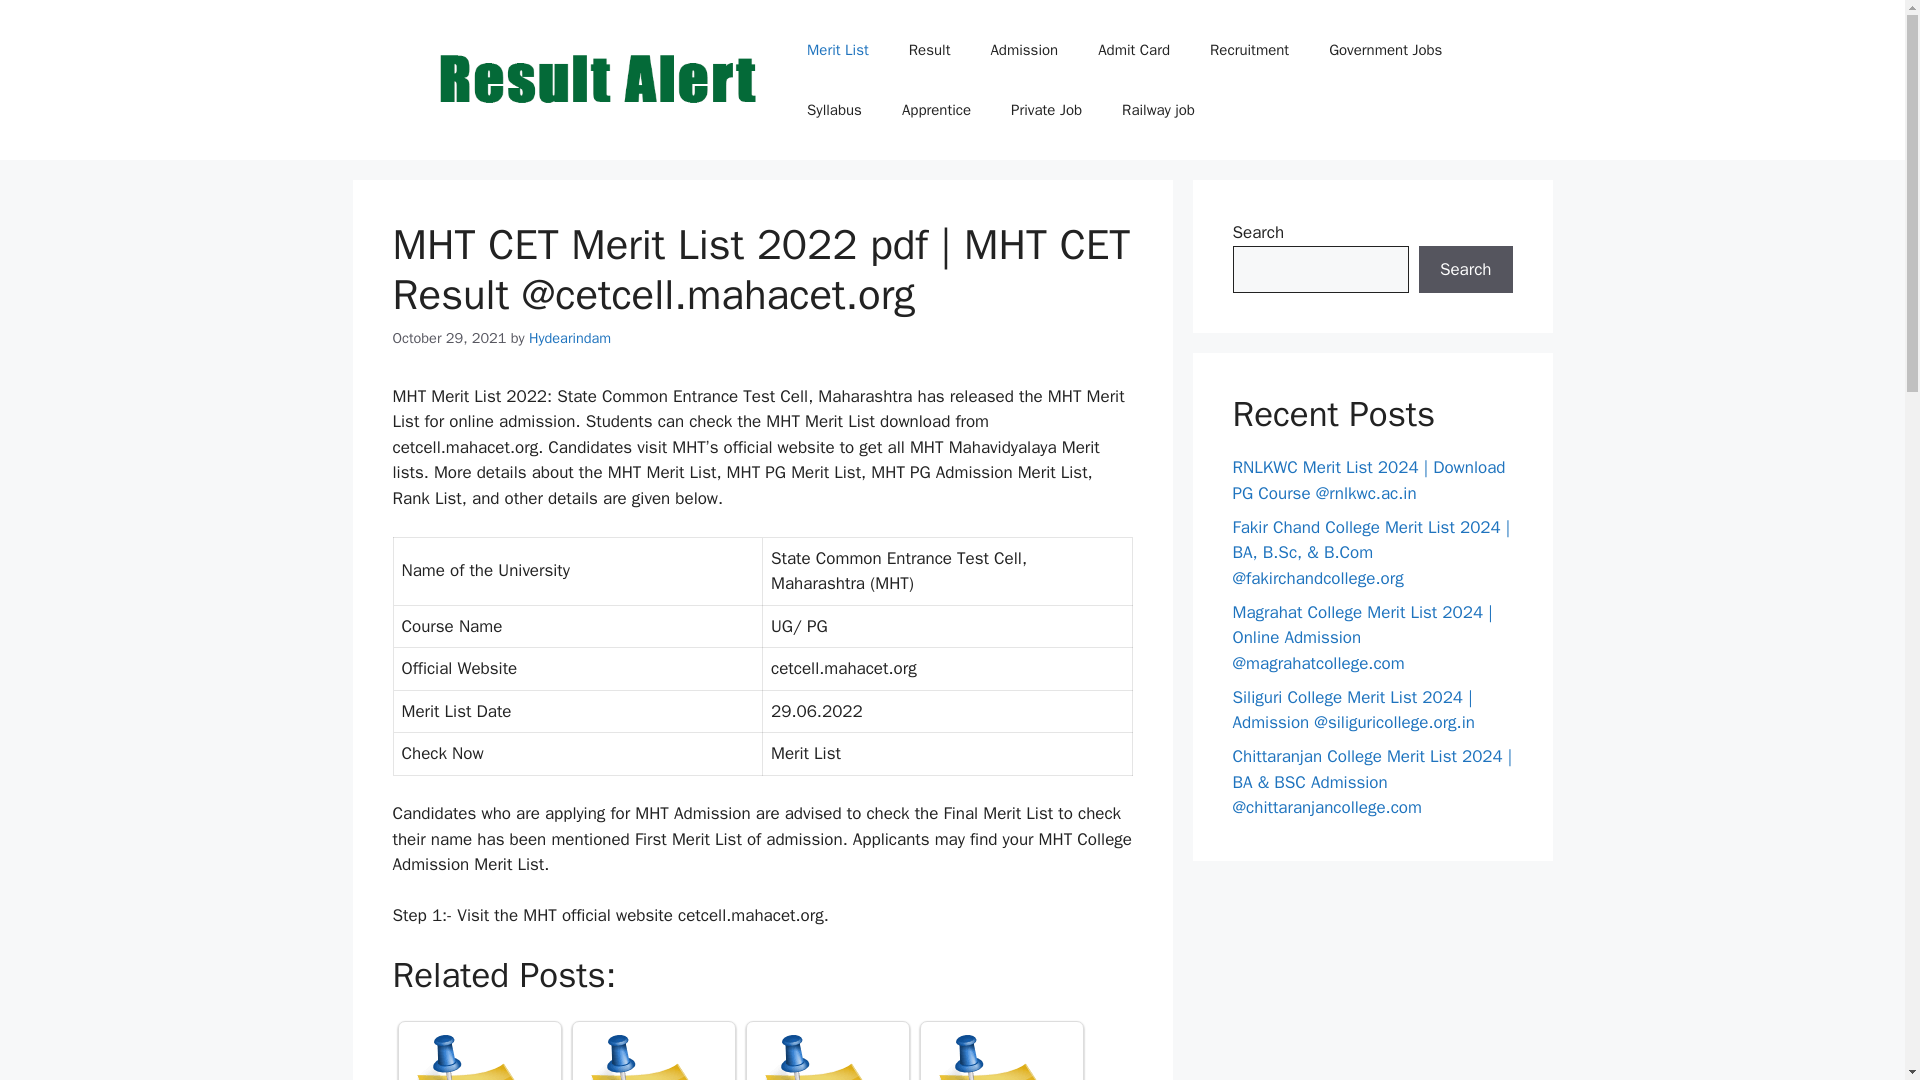  Describe the element at coordinates (838, 50) in the screenshot. I see `Merit List` at that location.